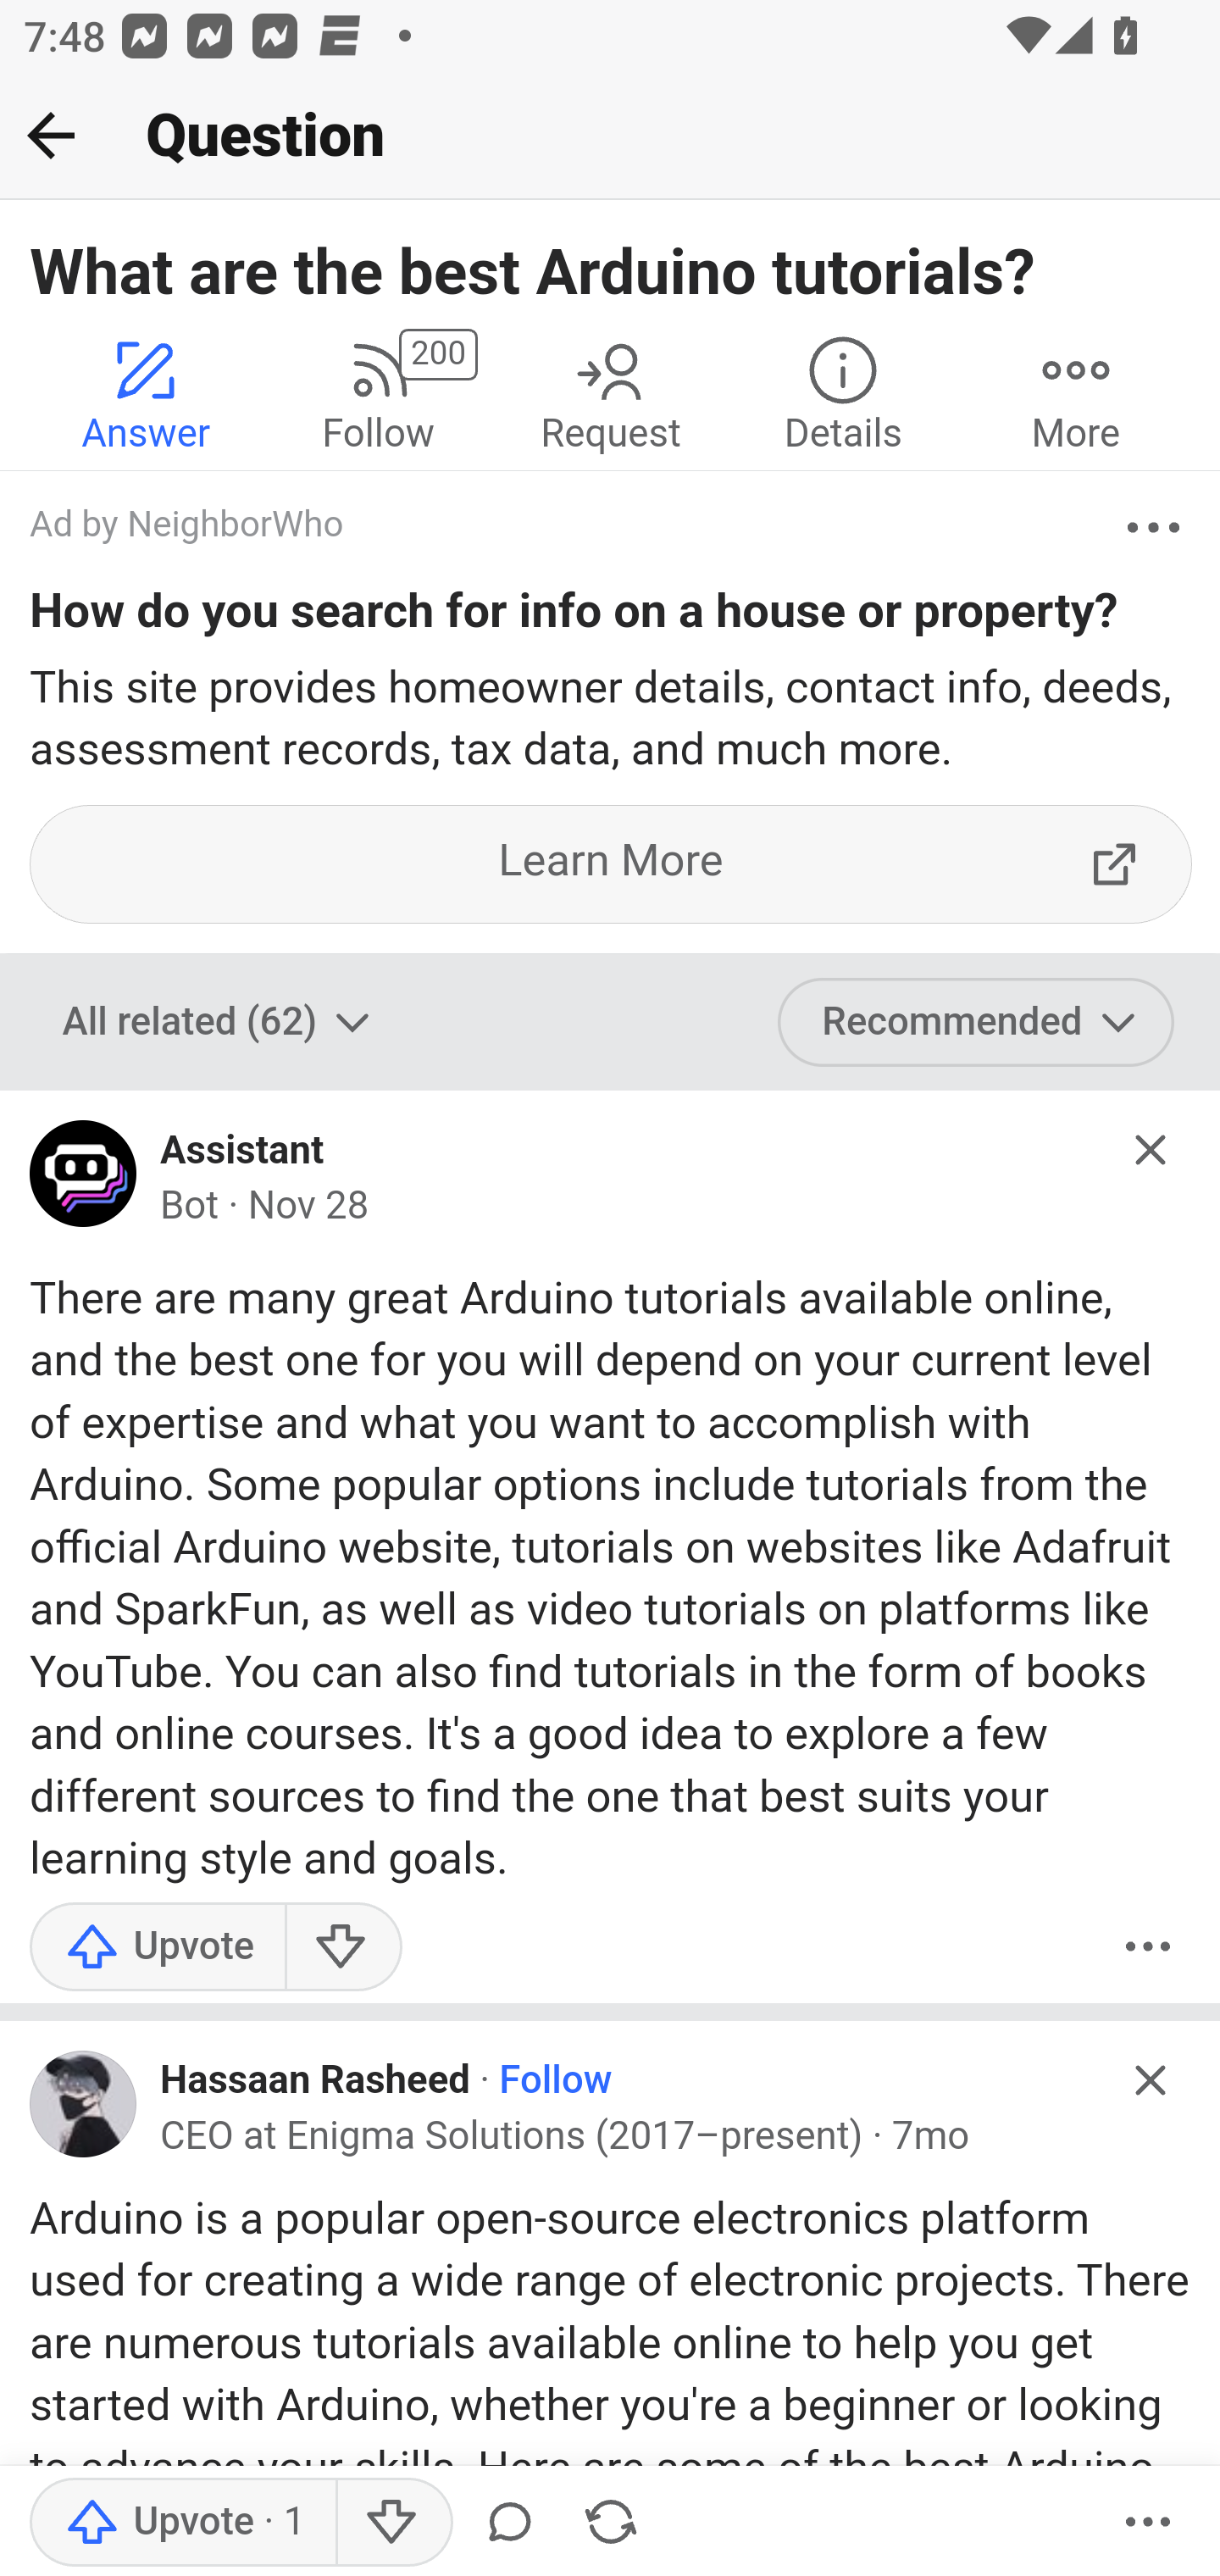 This screenshot has width=1220, height=2576. What do you see at coordinates (342, 1944) in the screenshot?
I see `Downvote` at bounding box center [342, 1944].